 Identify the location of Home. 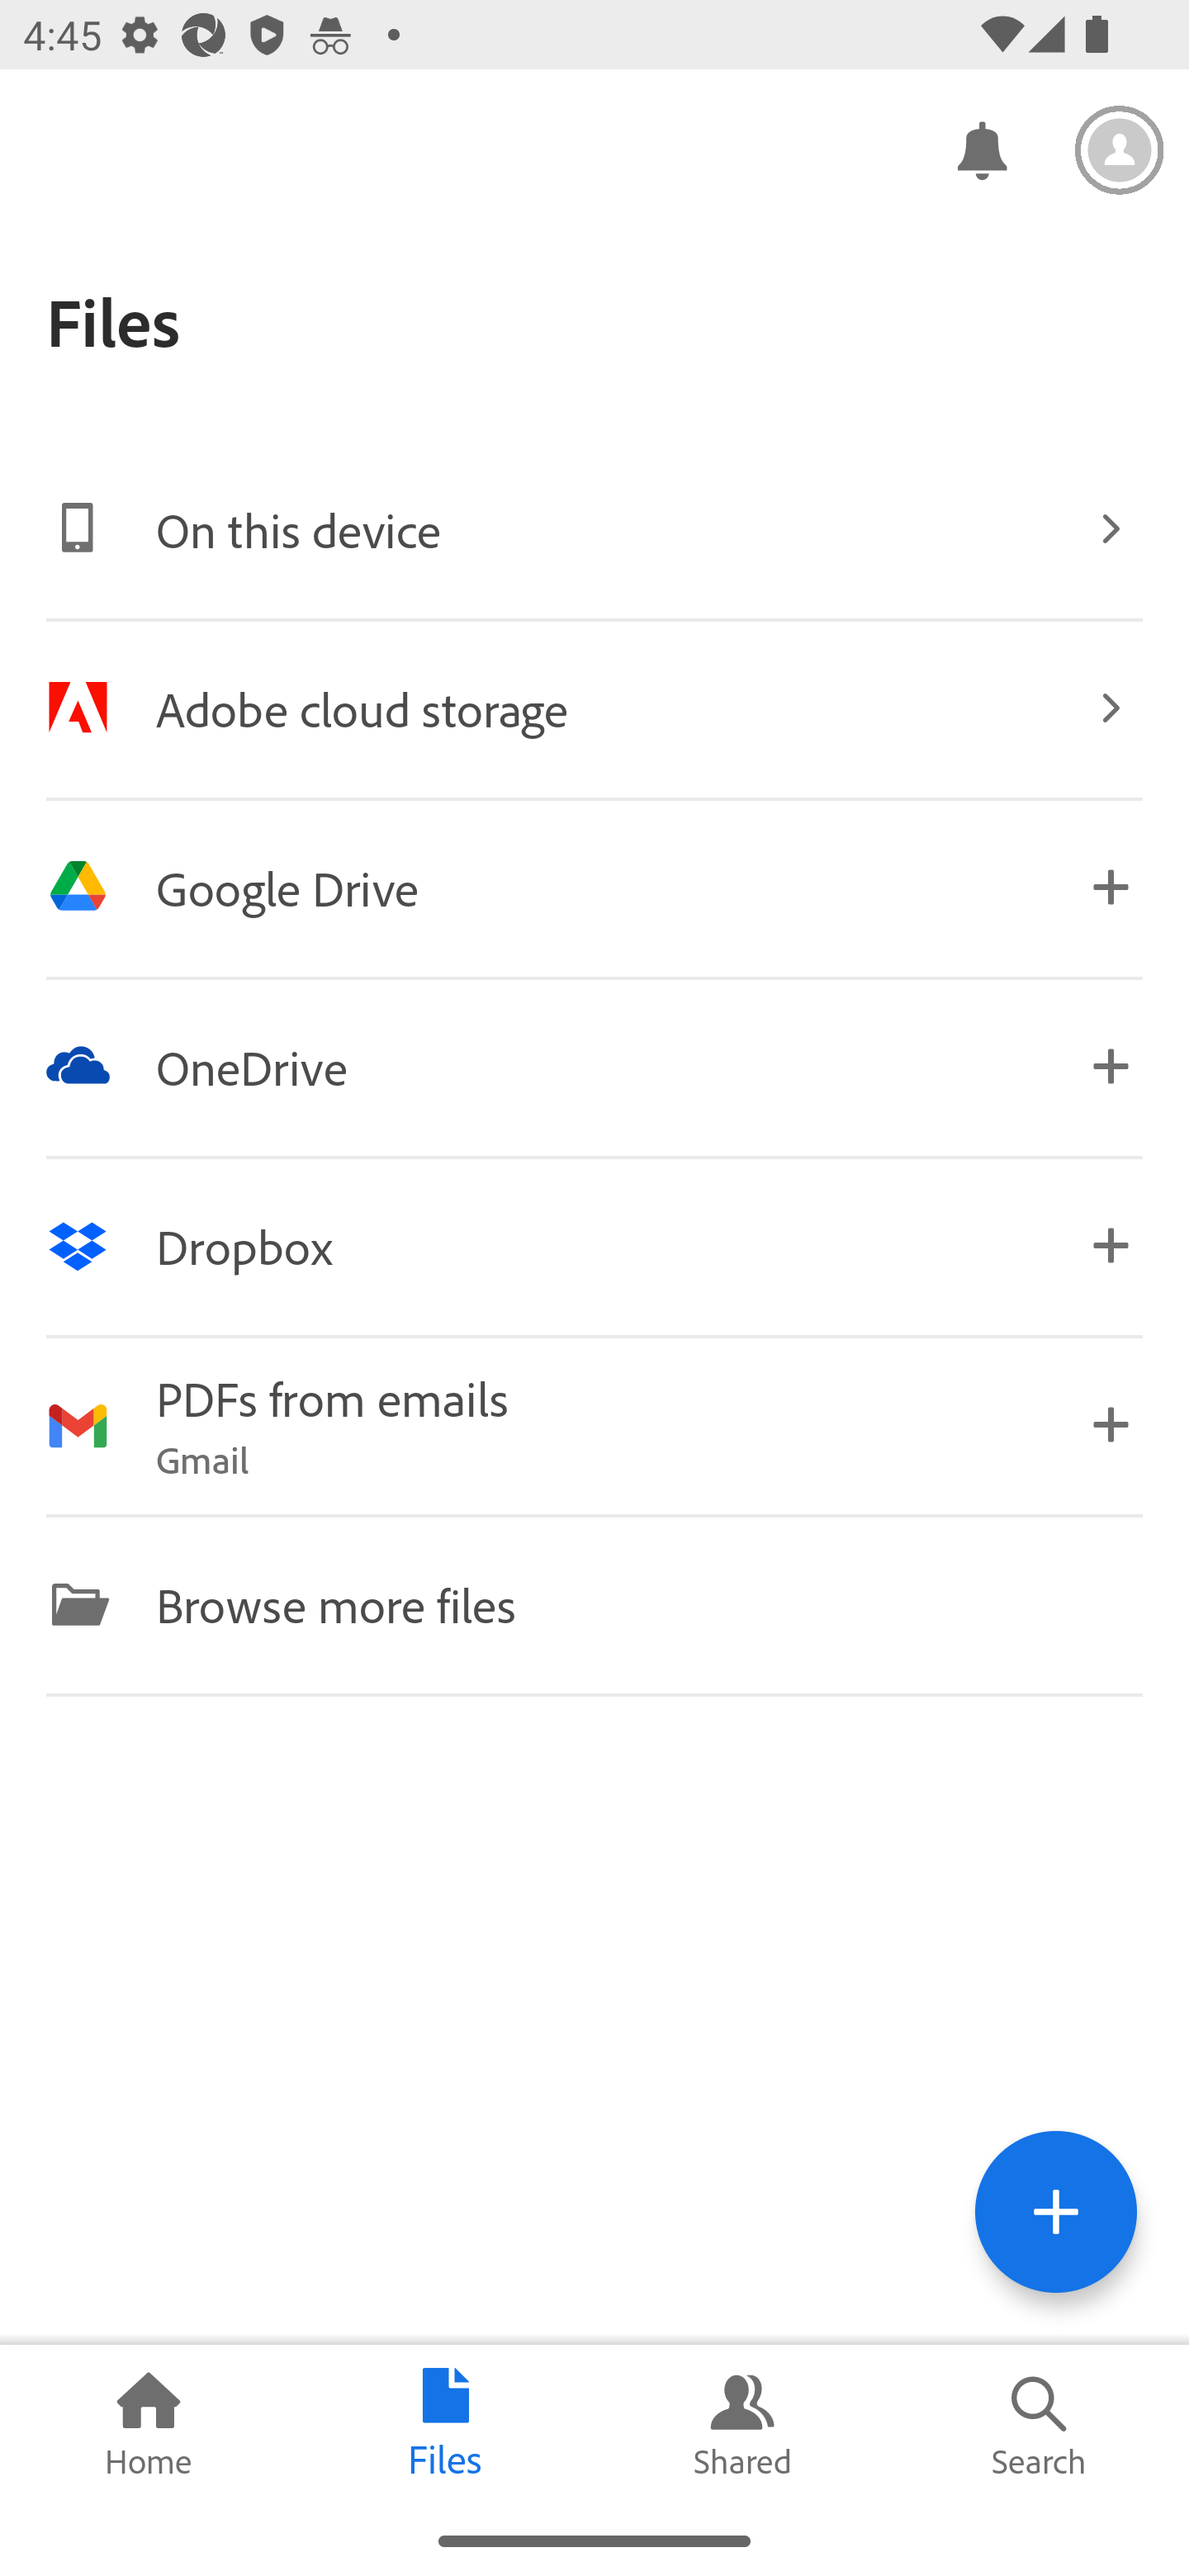
(149, 2425).